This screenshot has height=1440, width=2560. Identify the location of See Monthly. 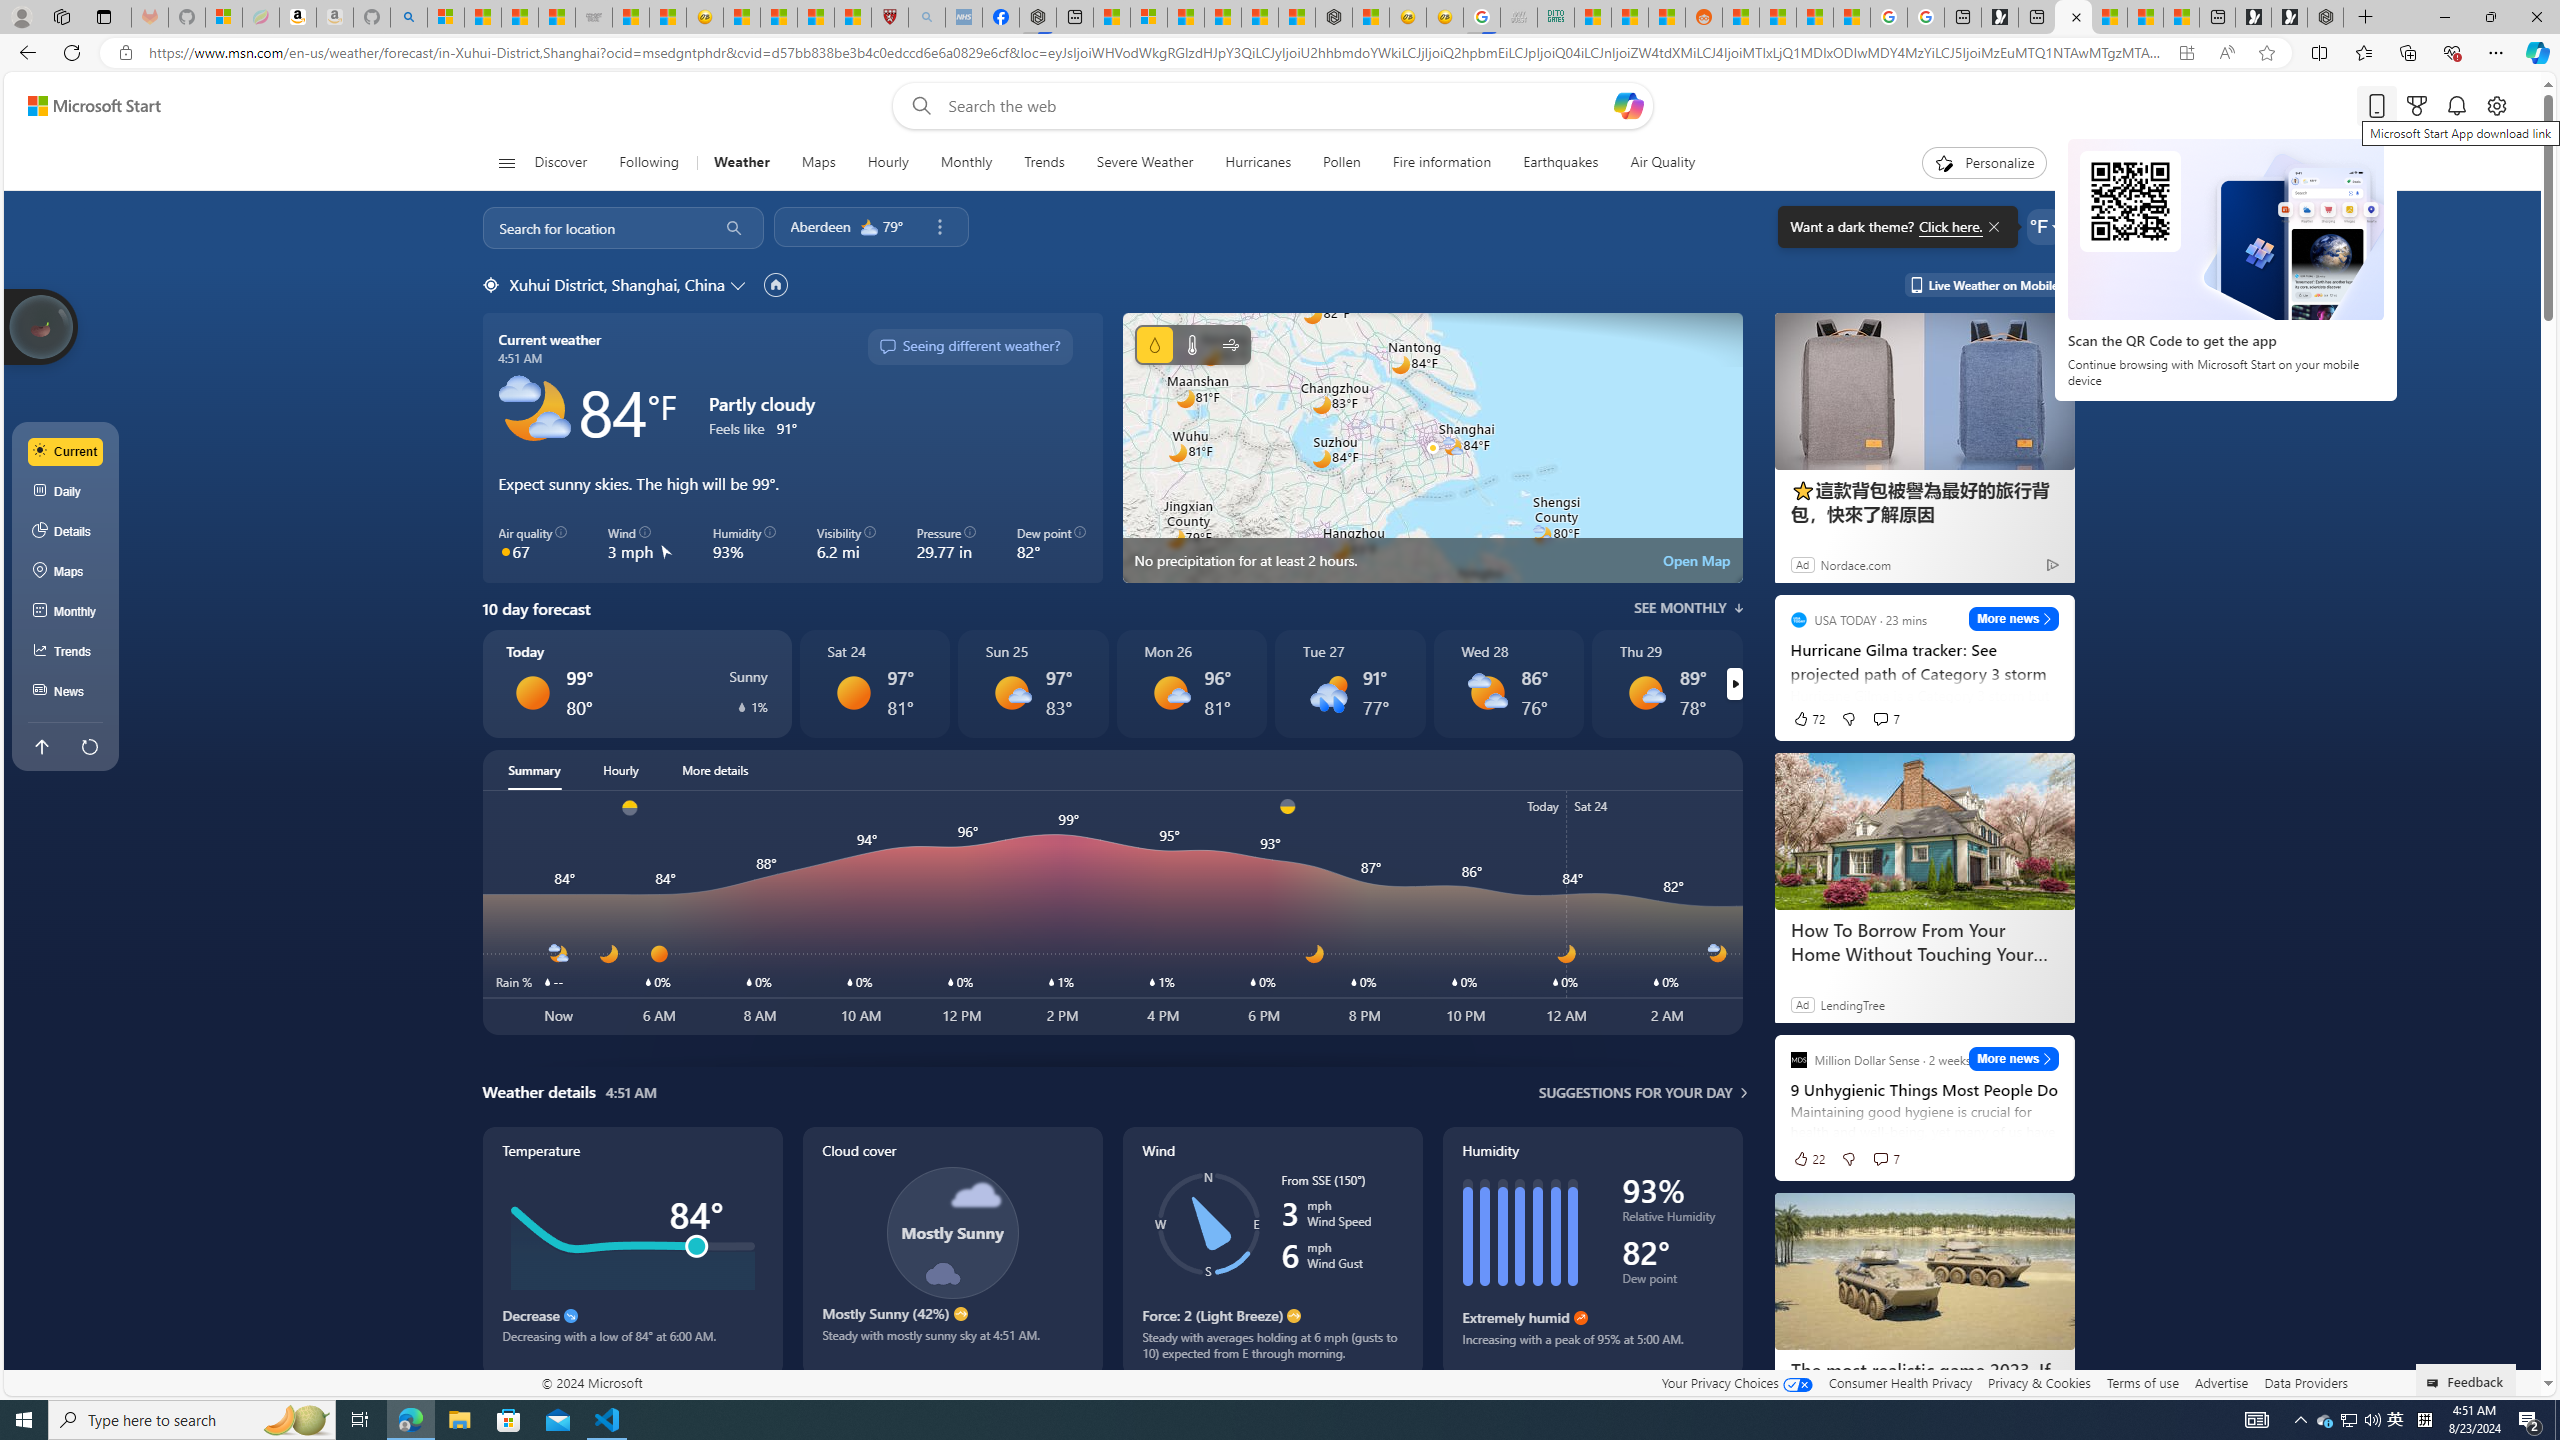
(1688, 608).